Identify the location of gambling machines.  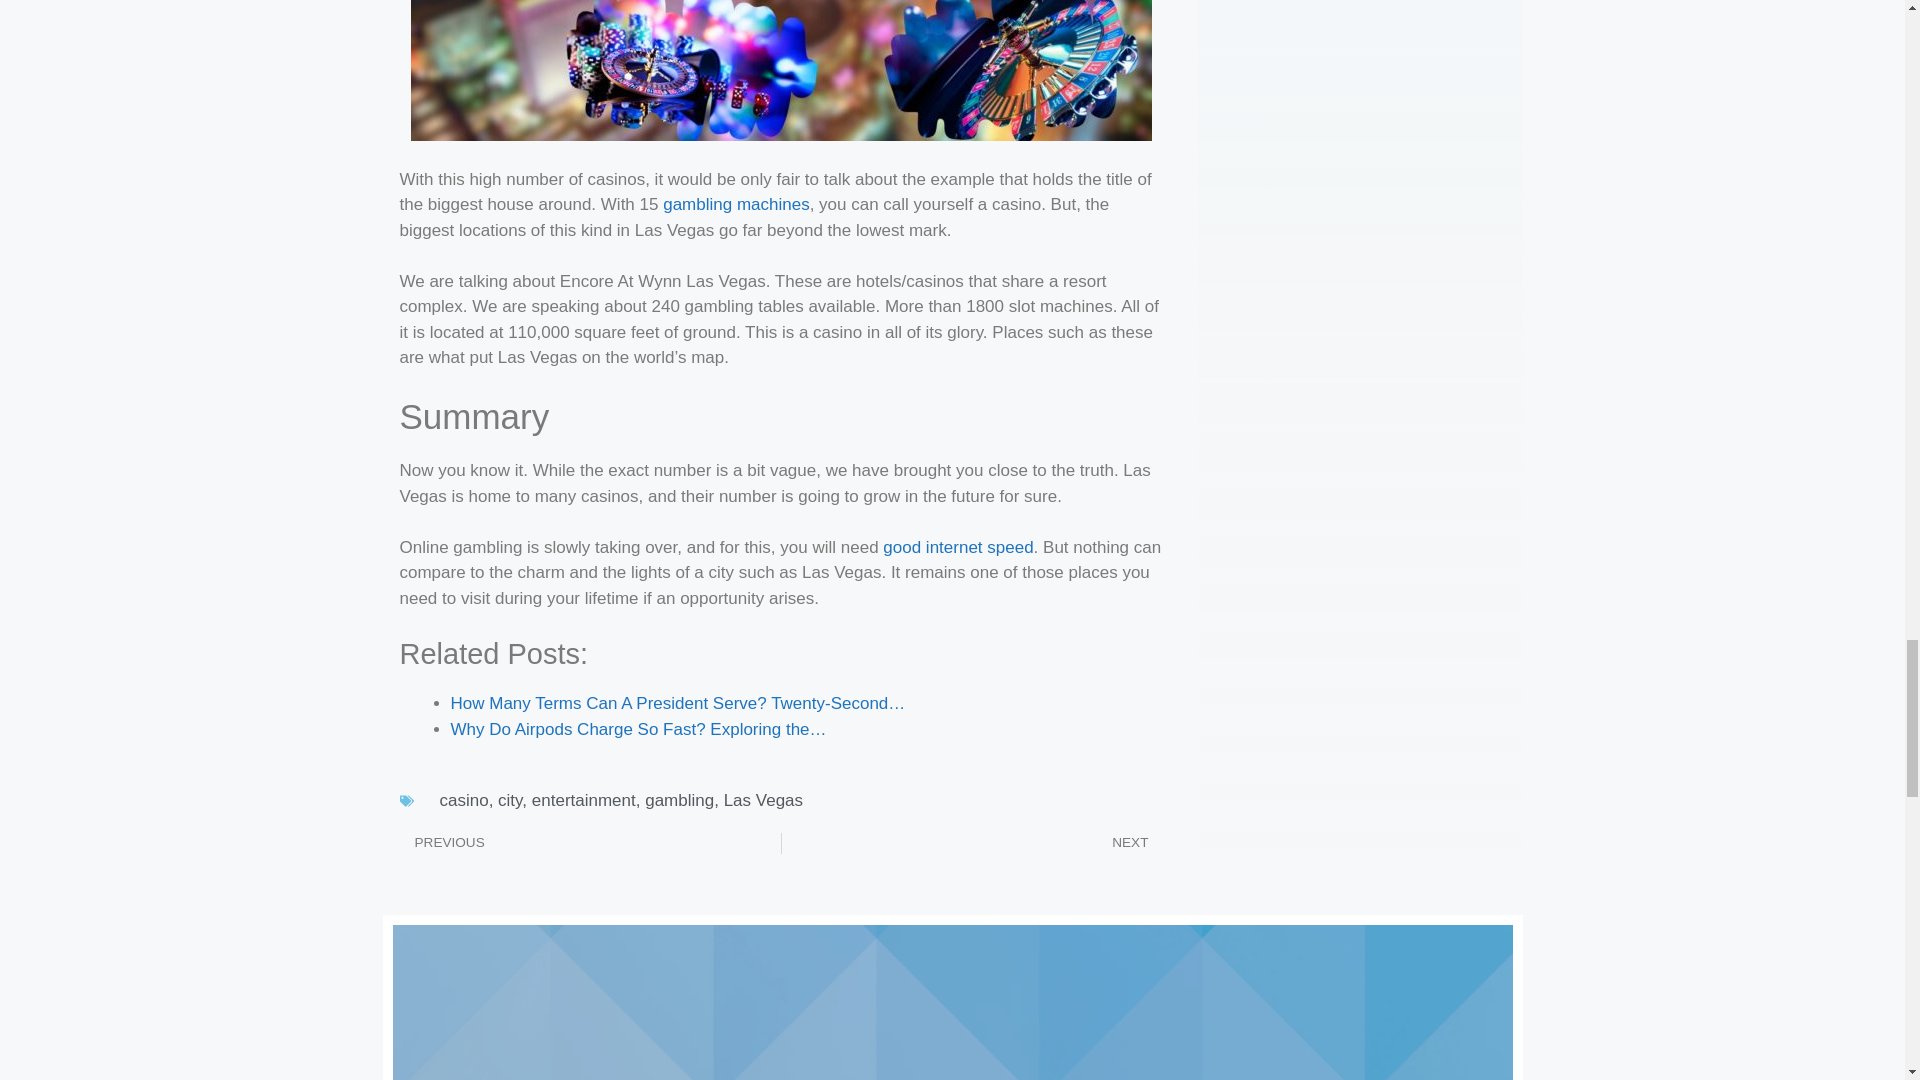
(735, 204).